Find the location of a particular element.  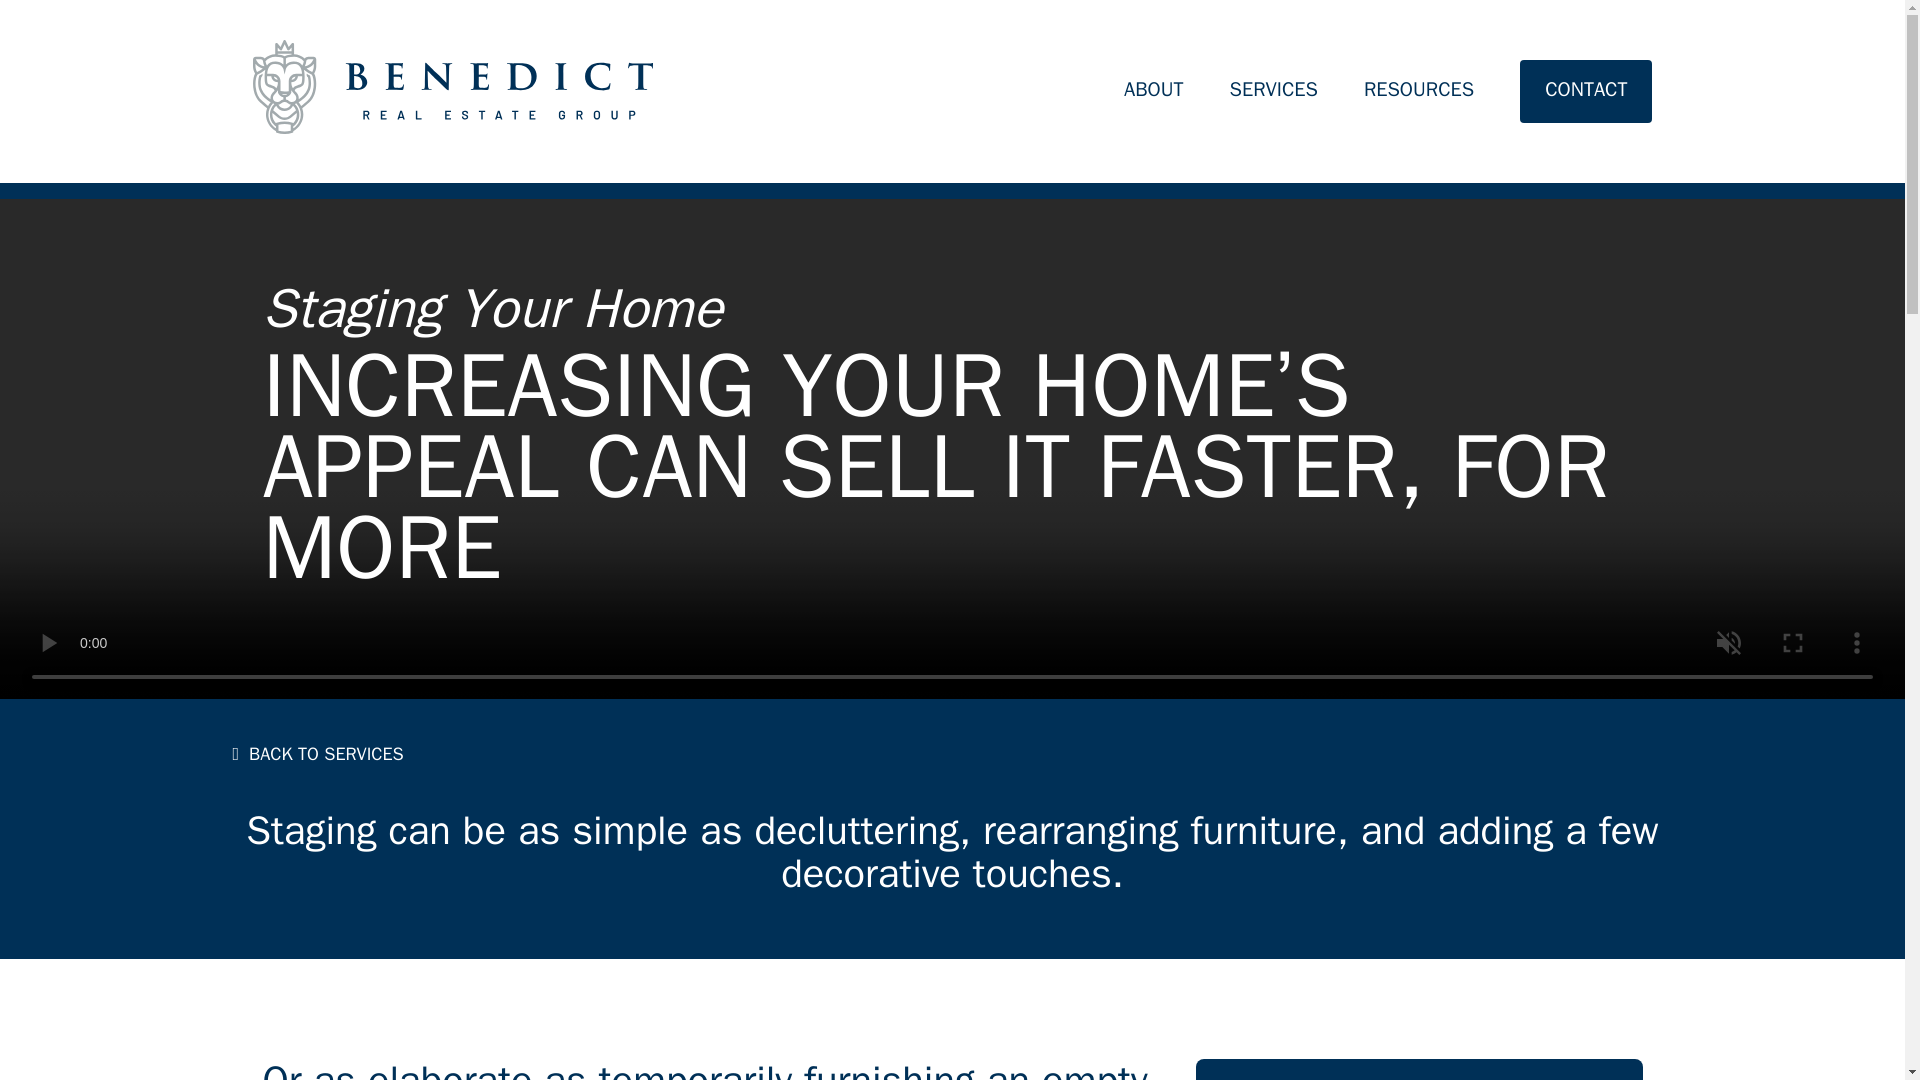

ABOUT is located at coordinates (1154, 94).